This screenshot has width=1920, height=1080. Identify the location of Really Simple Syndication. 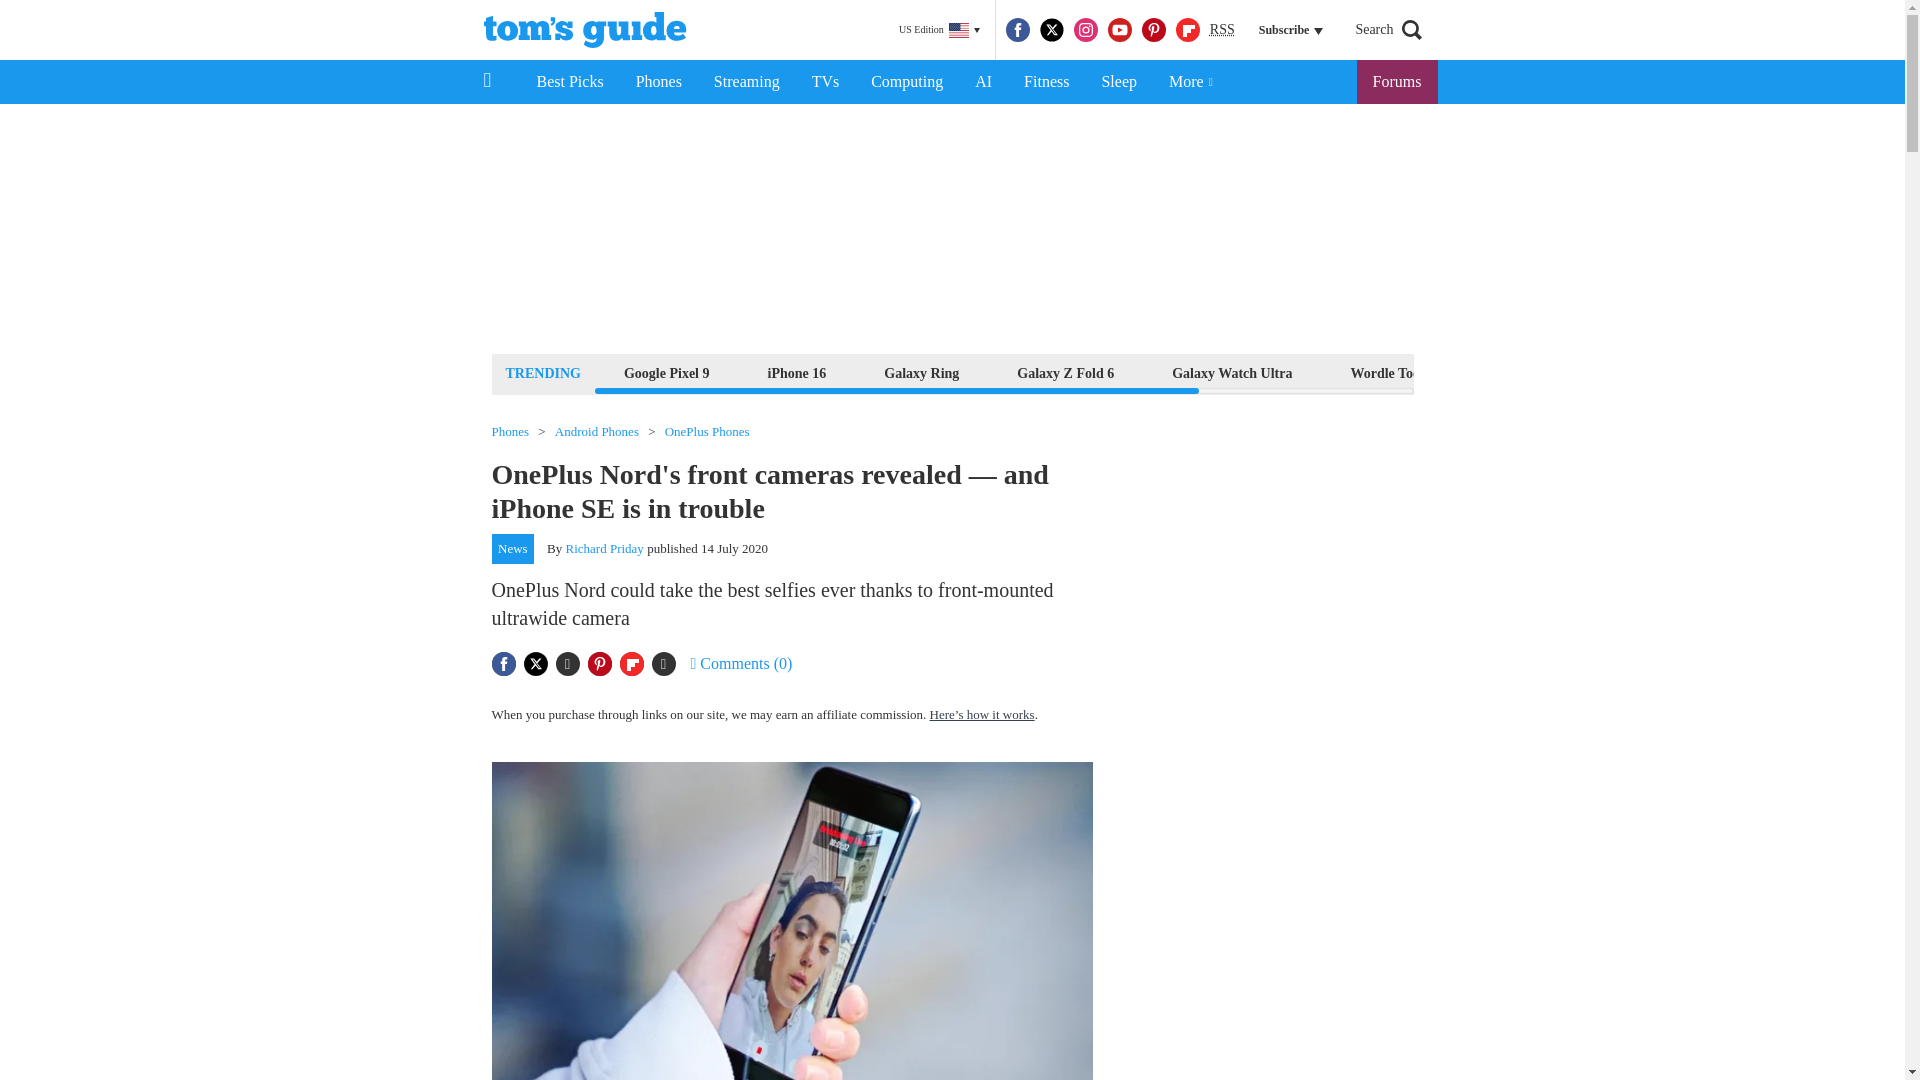
(1222, 28).